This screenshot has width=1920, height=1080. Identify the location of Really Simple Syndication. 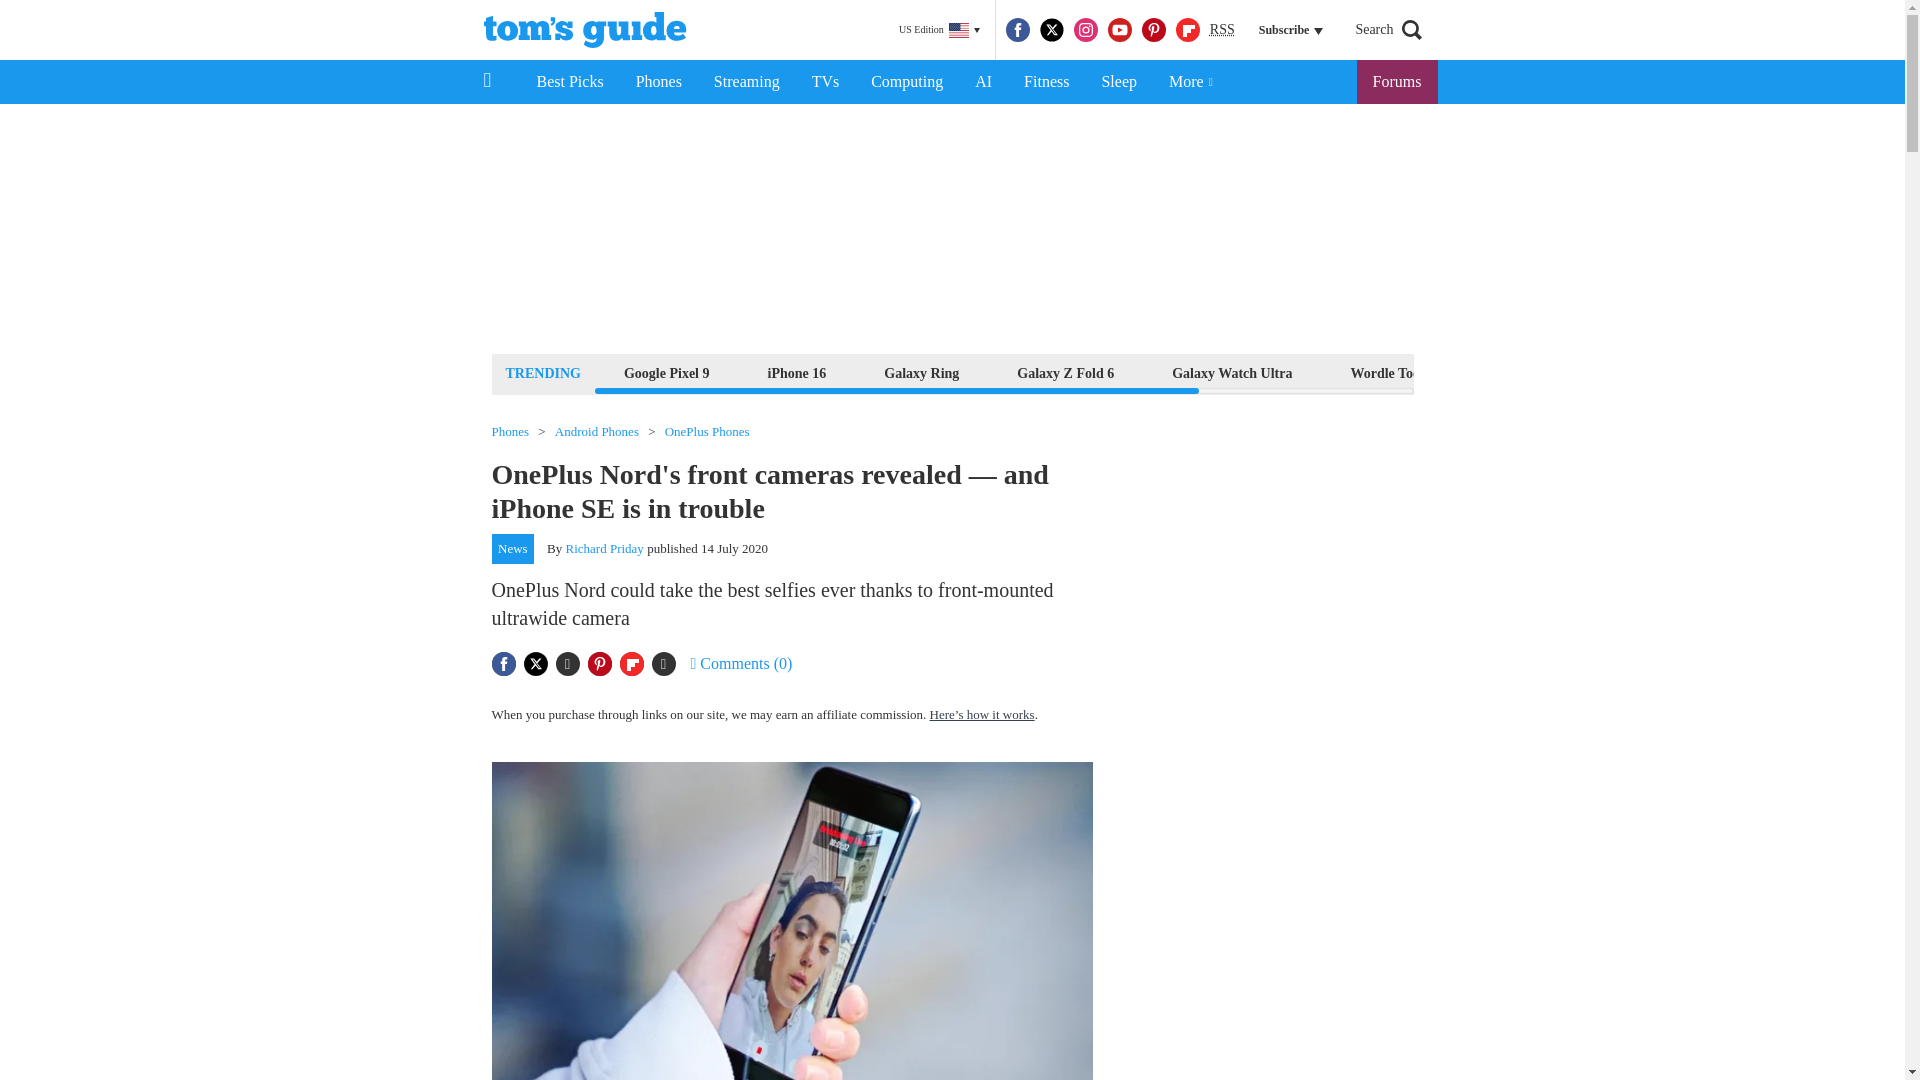
(1222, 28).